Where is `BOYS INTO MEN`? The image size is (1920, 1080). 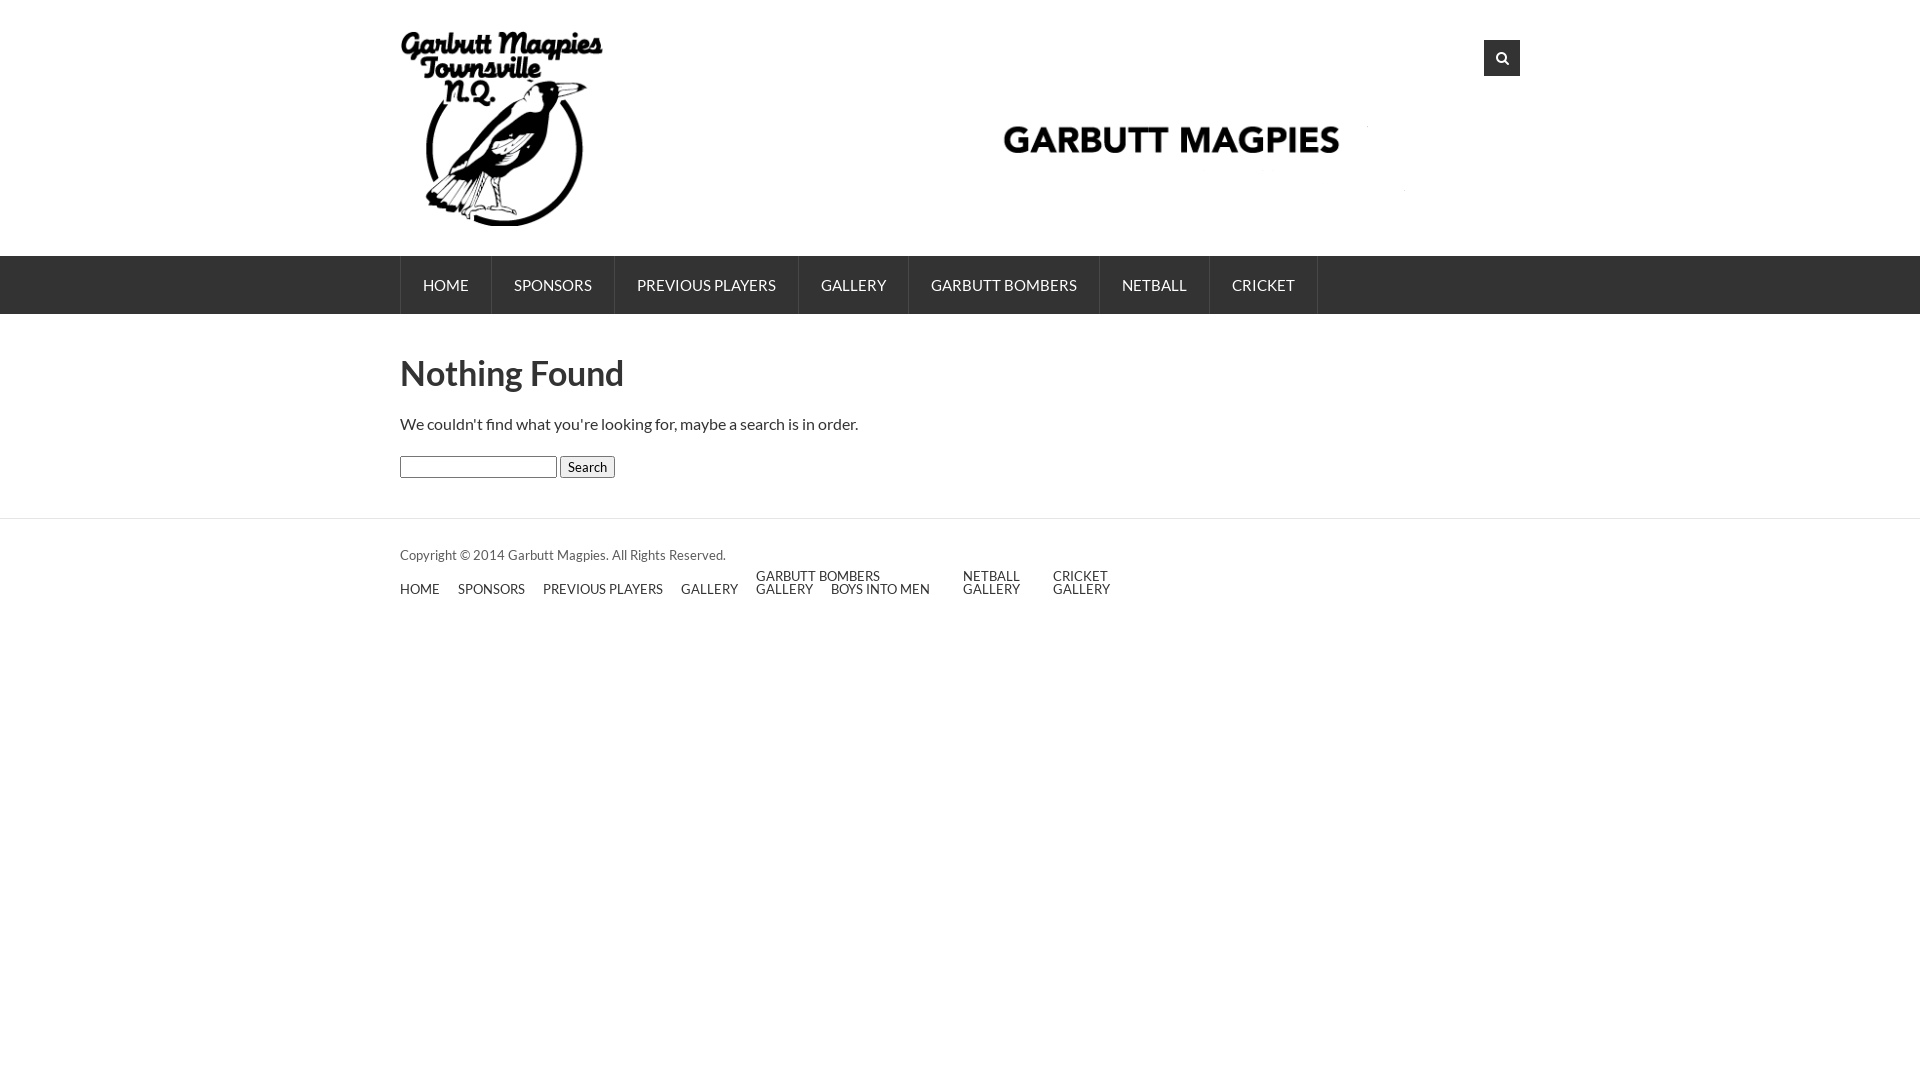
BOYS INTO MEN is located at coordinates (880, 589).